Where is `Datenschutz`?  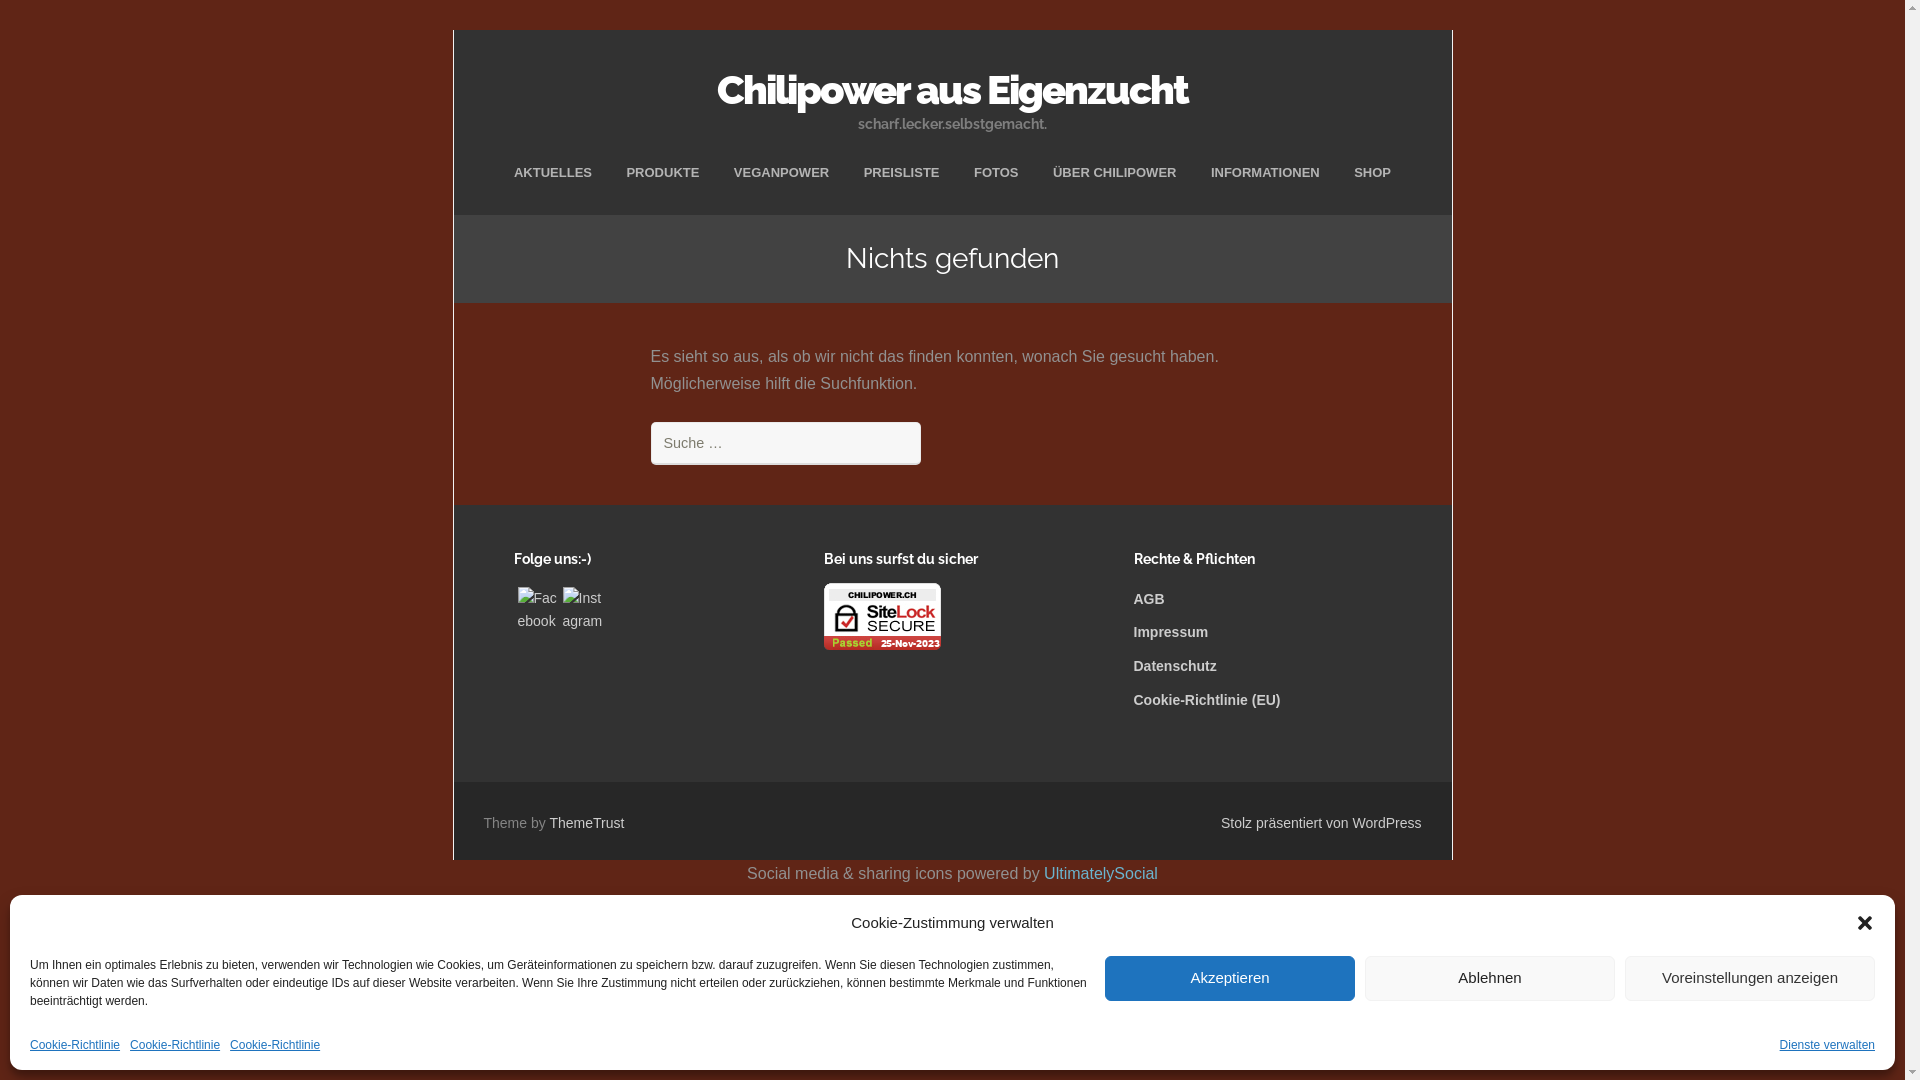
Datenschutz is located at coordinates (1176, 666).